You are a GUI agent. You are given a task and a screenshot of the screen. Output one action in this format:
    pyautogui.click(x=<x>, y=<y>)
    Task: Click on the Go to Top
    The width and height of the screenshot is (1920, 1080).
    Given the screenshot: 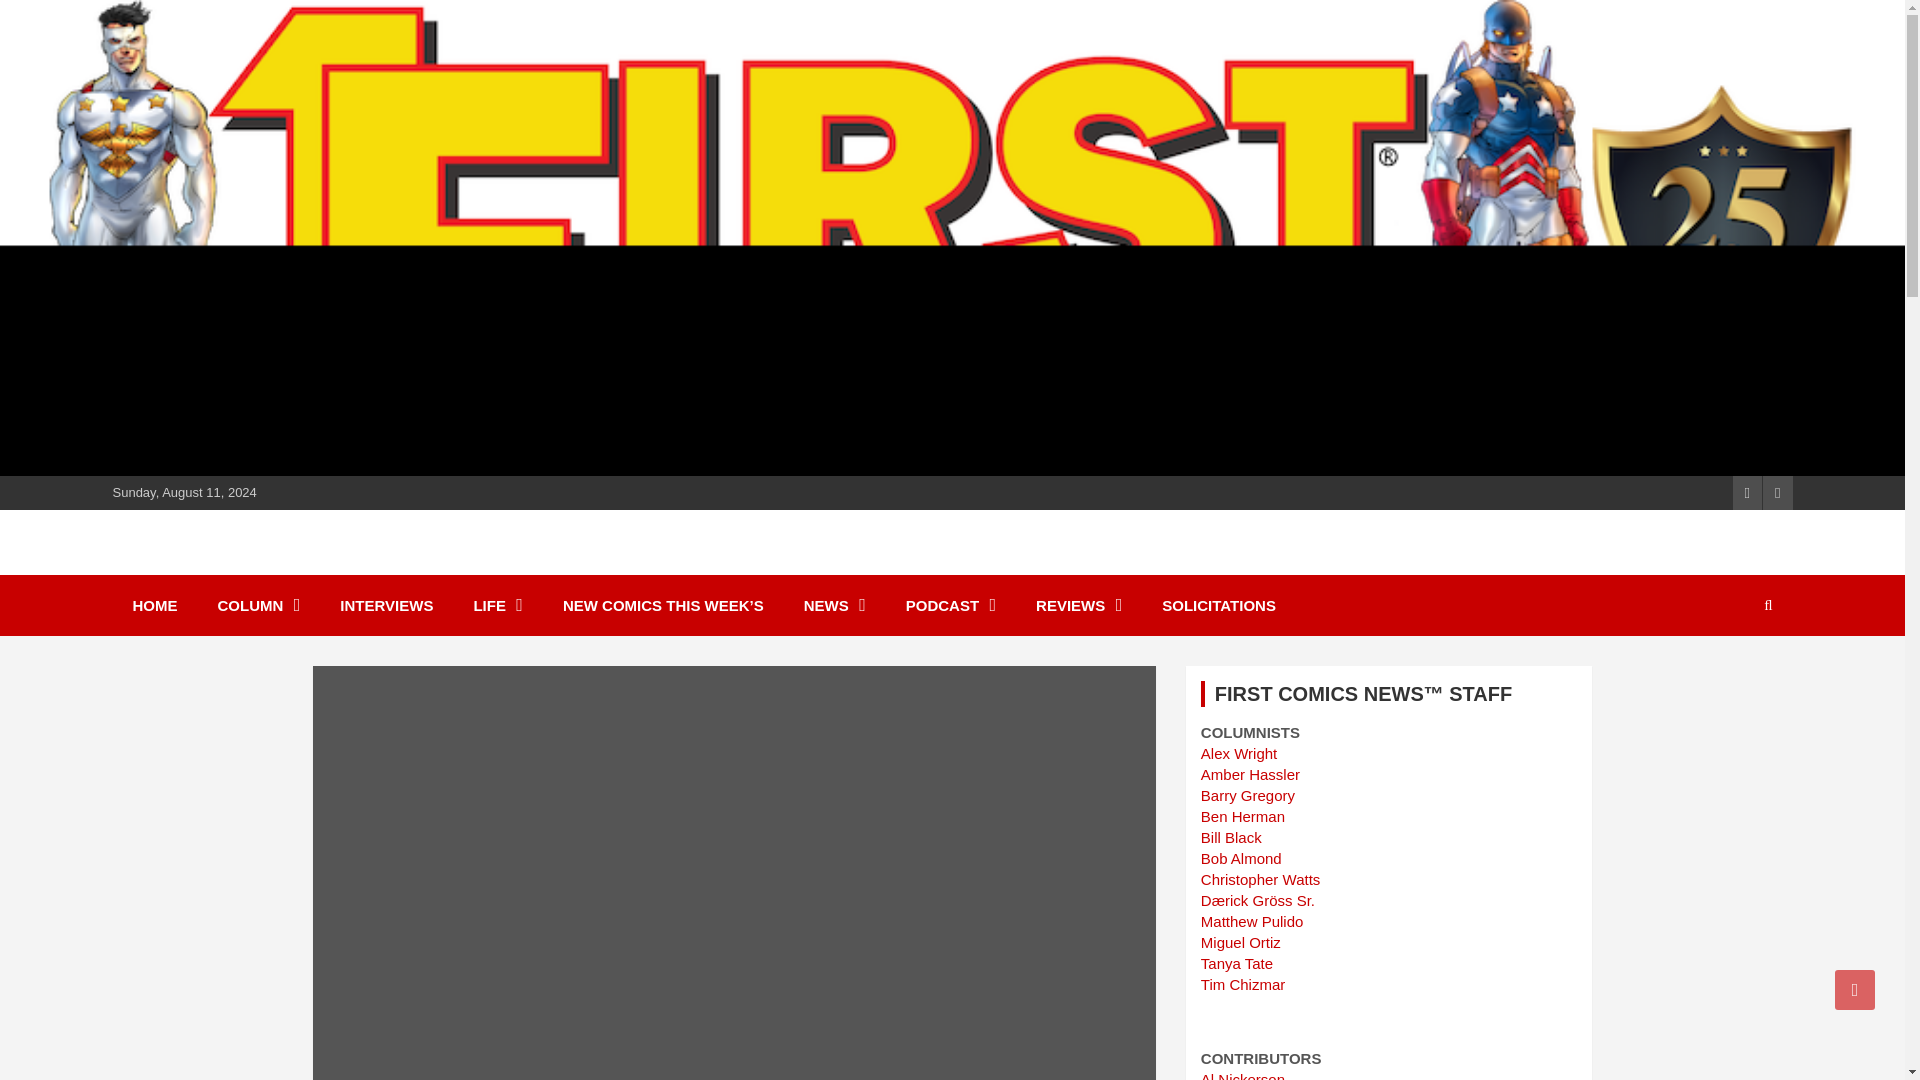 What is the action you would take?
    pyautogui.click(x=1855, y=989)
    